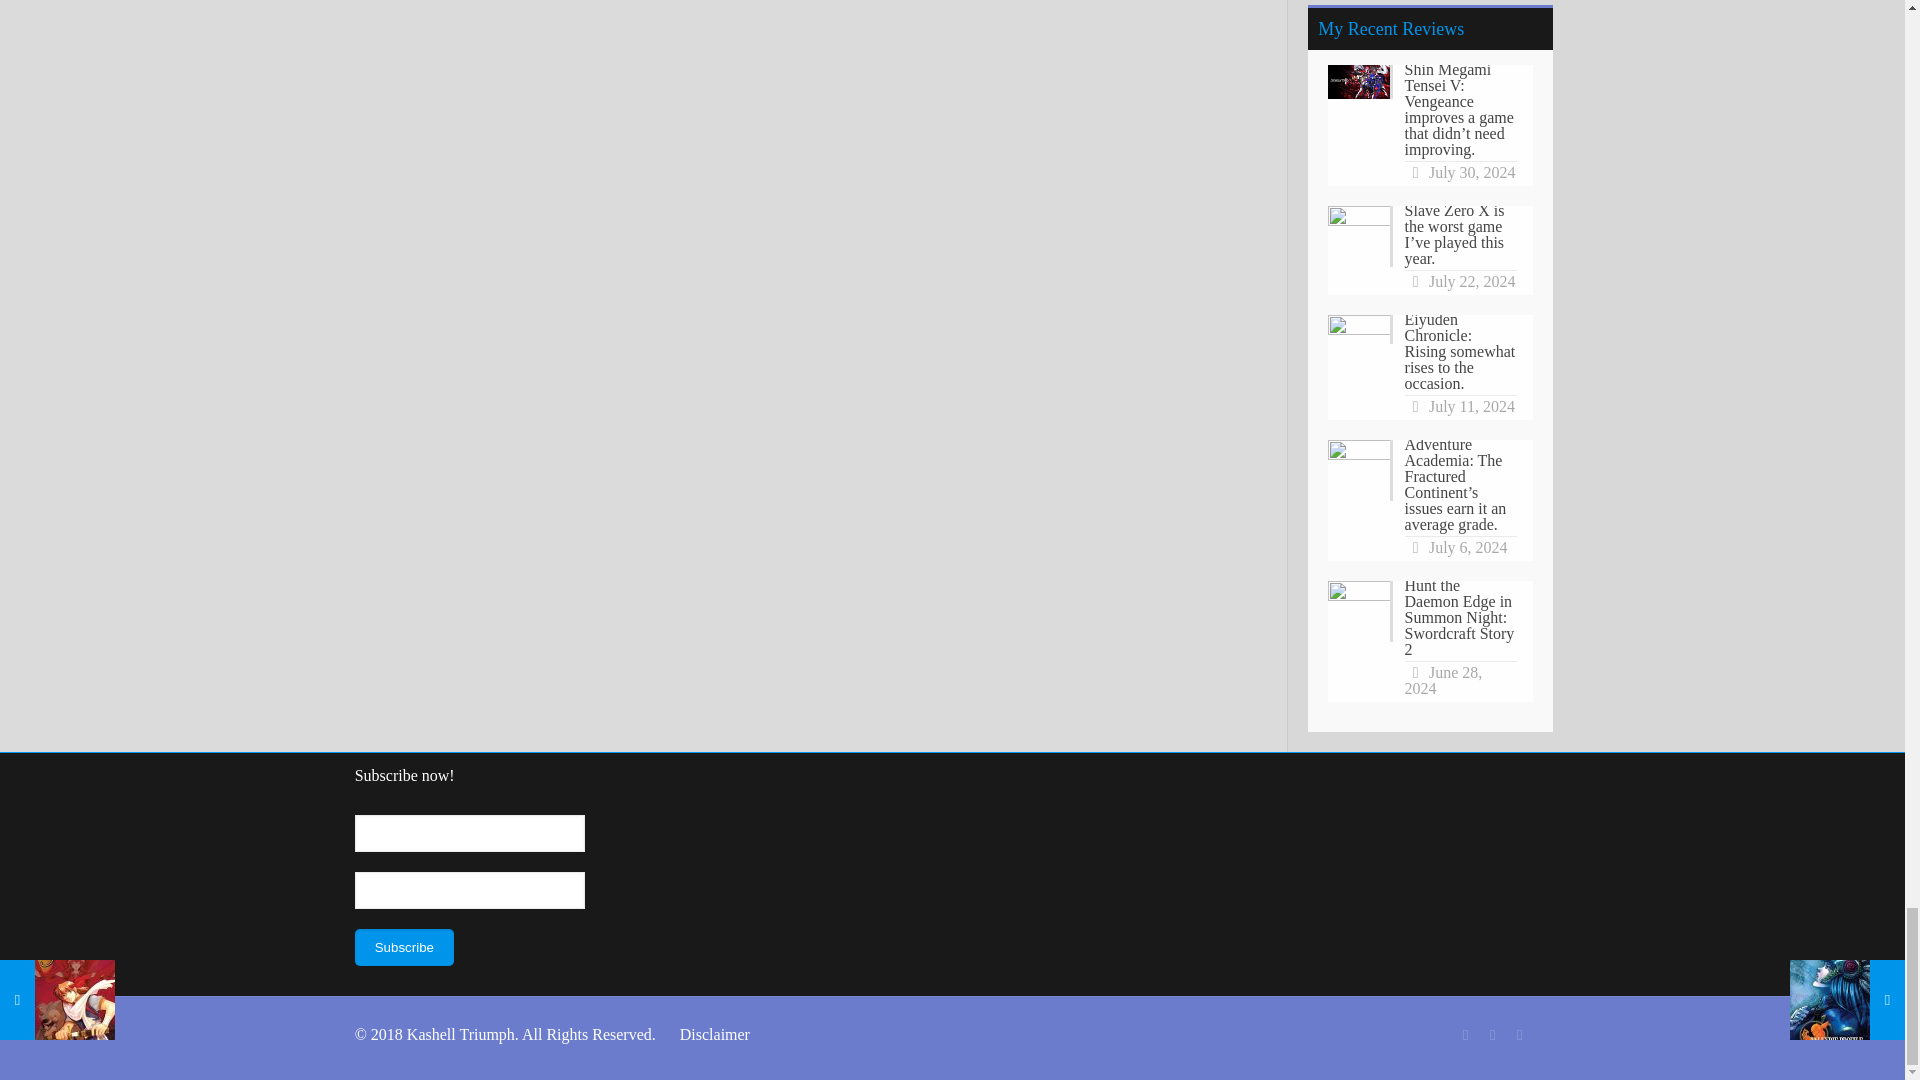  I want to click on Facebook, so click(1466, 1035).